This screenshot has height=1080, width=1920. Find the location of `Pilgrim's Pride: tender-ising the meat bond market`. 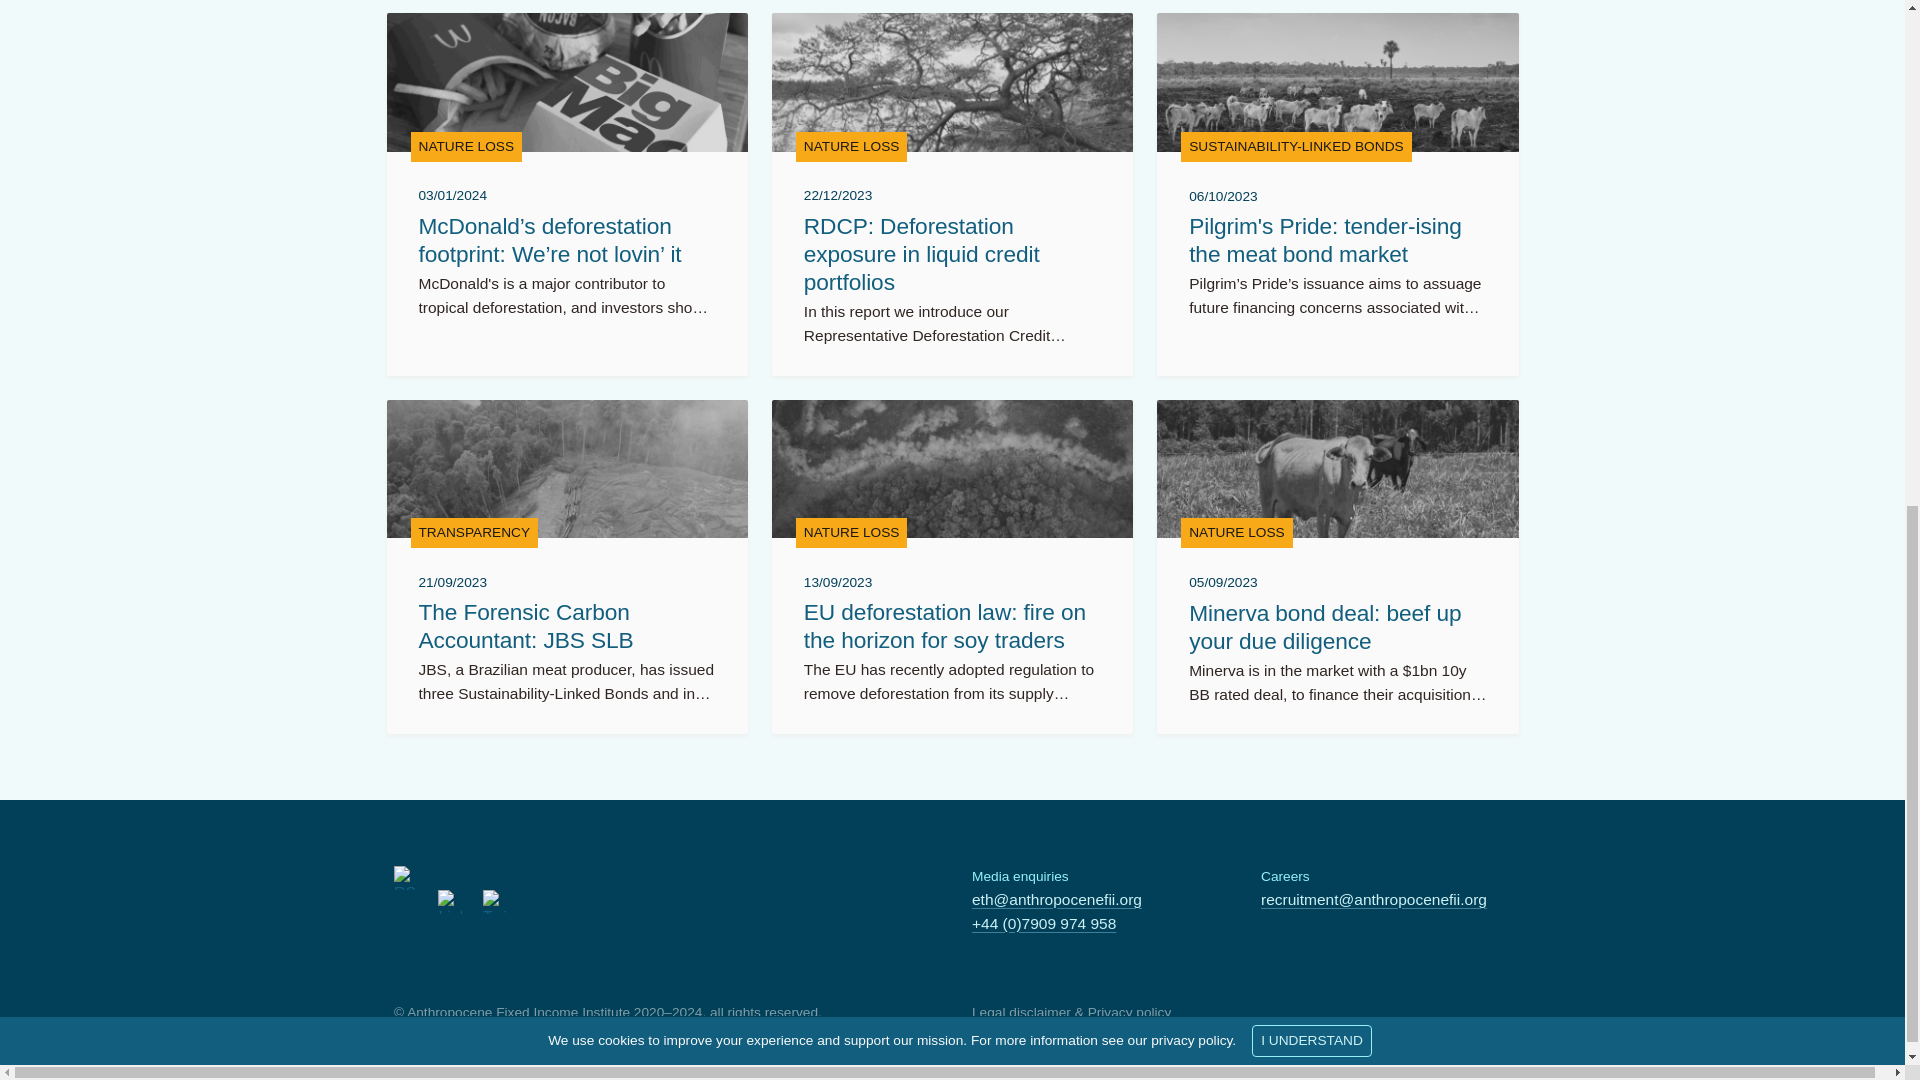

Pilgrim's Pride: tender-ising the meat bond market is located at coordinates (1324, 239).